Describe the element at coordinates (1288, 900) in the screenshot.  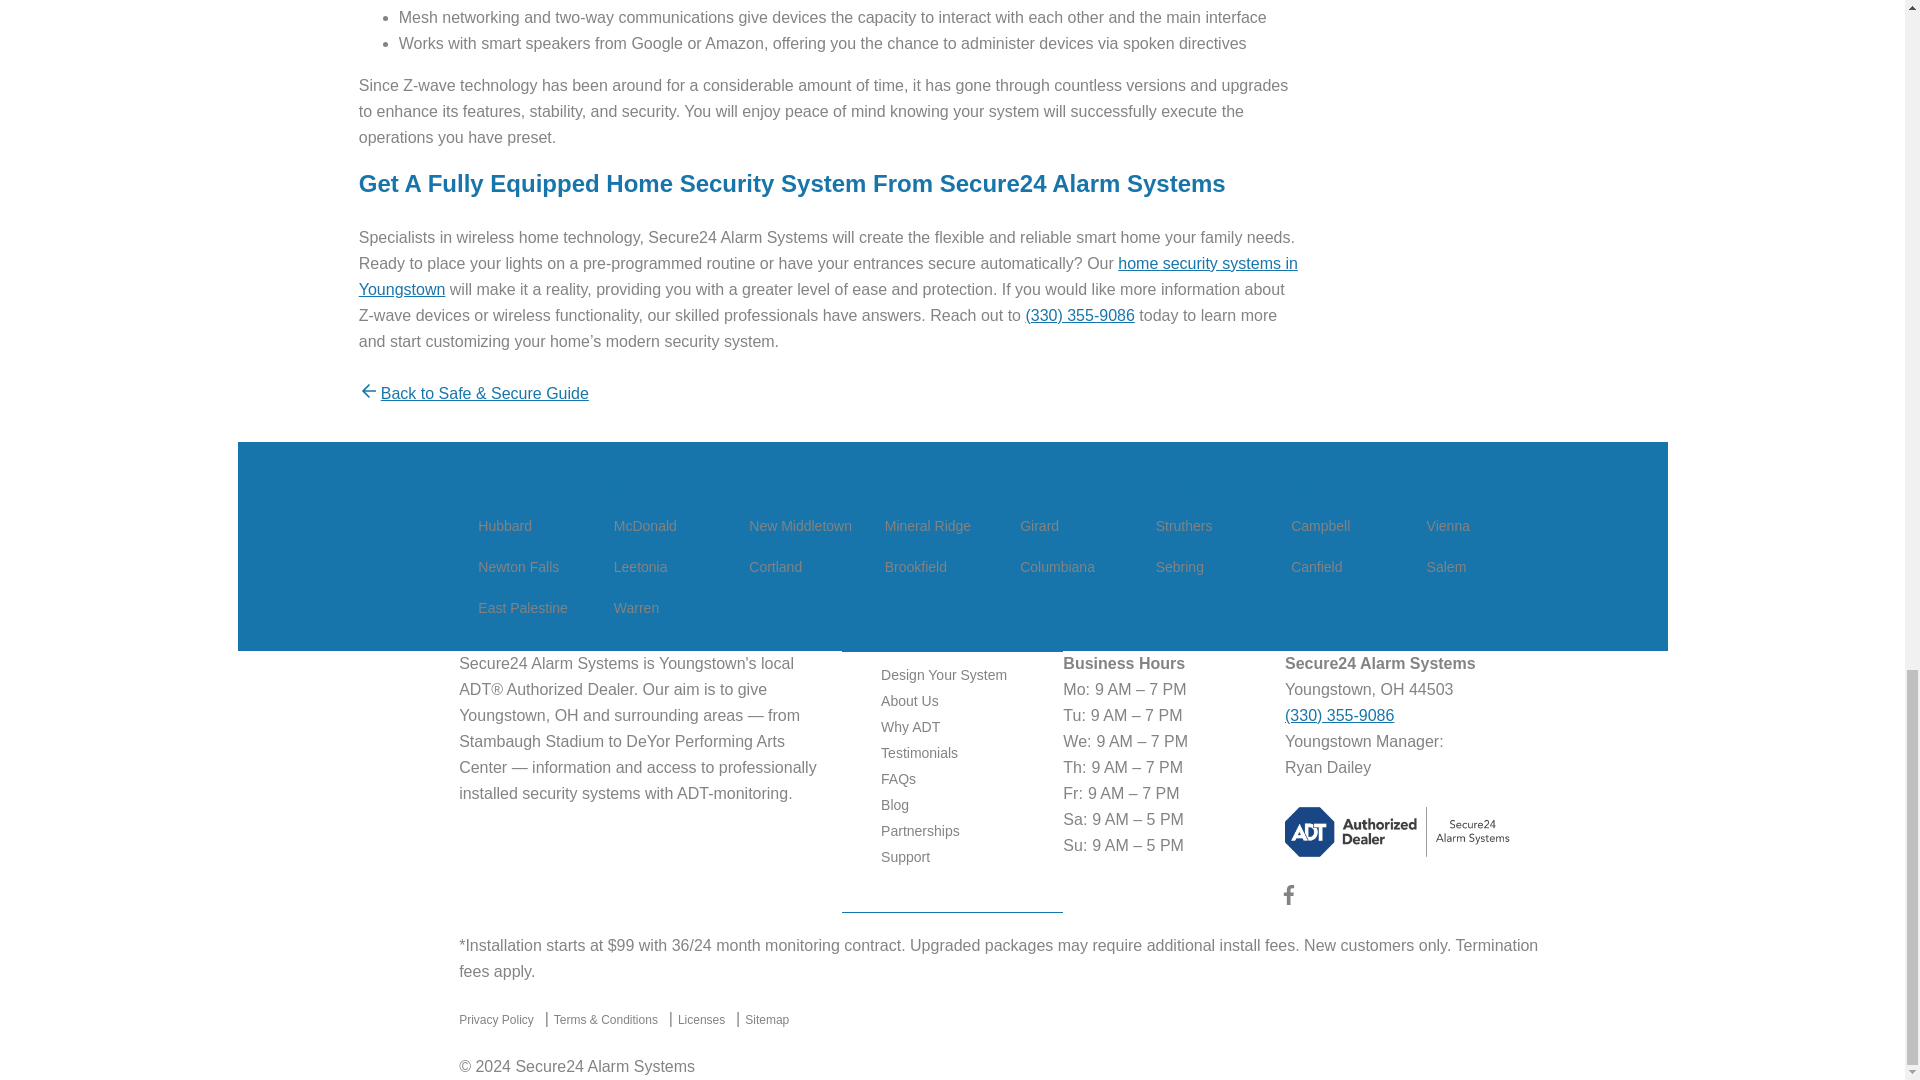
I see `Like us on Facebook` at that location.